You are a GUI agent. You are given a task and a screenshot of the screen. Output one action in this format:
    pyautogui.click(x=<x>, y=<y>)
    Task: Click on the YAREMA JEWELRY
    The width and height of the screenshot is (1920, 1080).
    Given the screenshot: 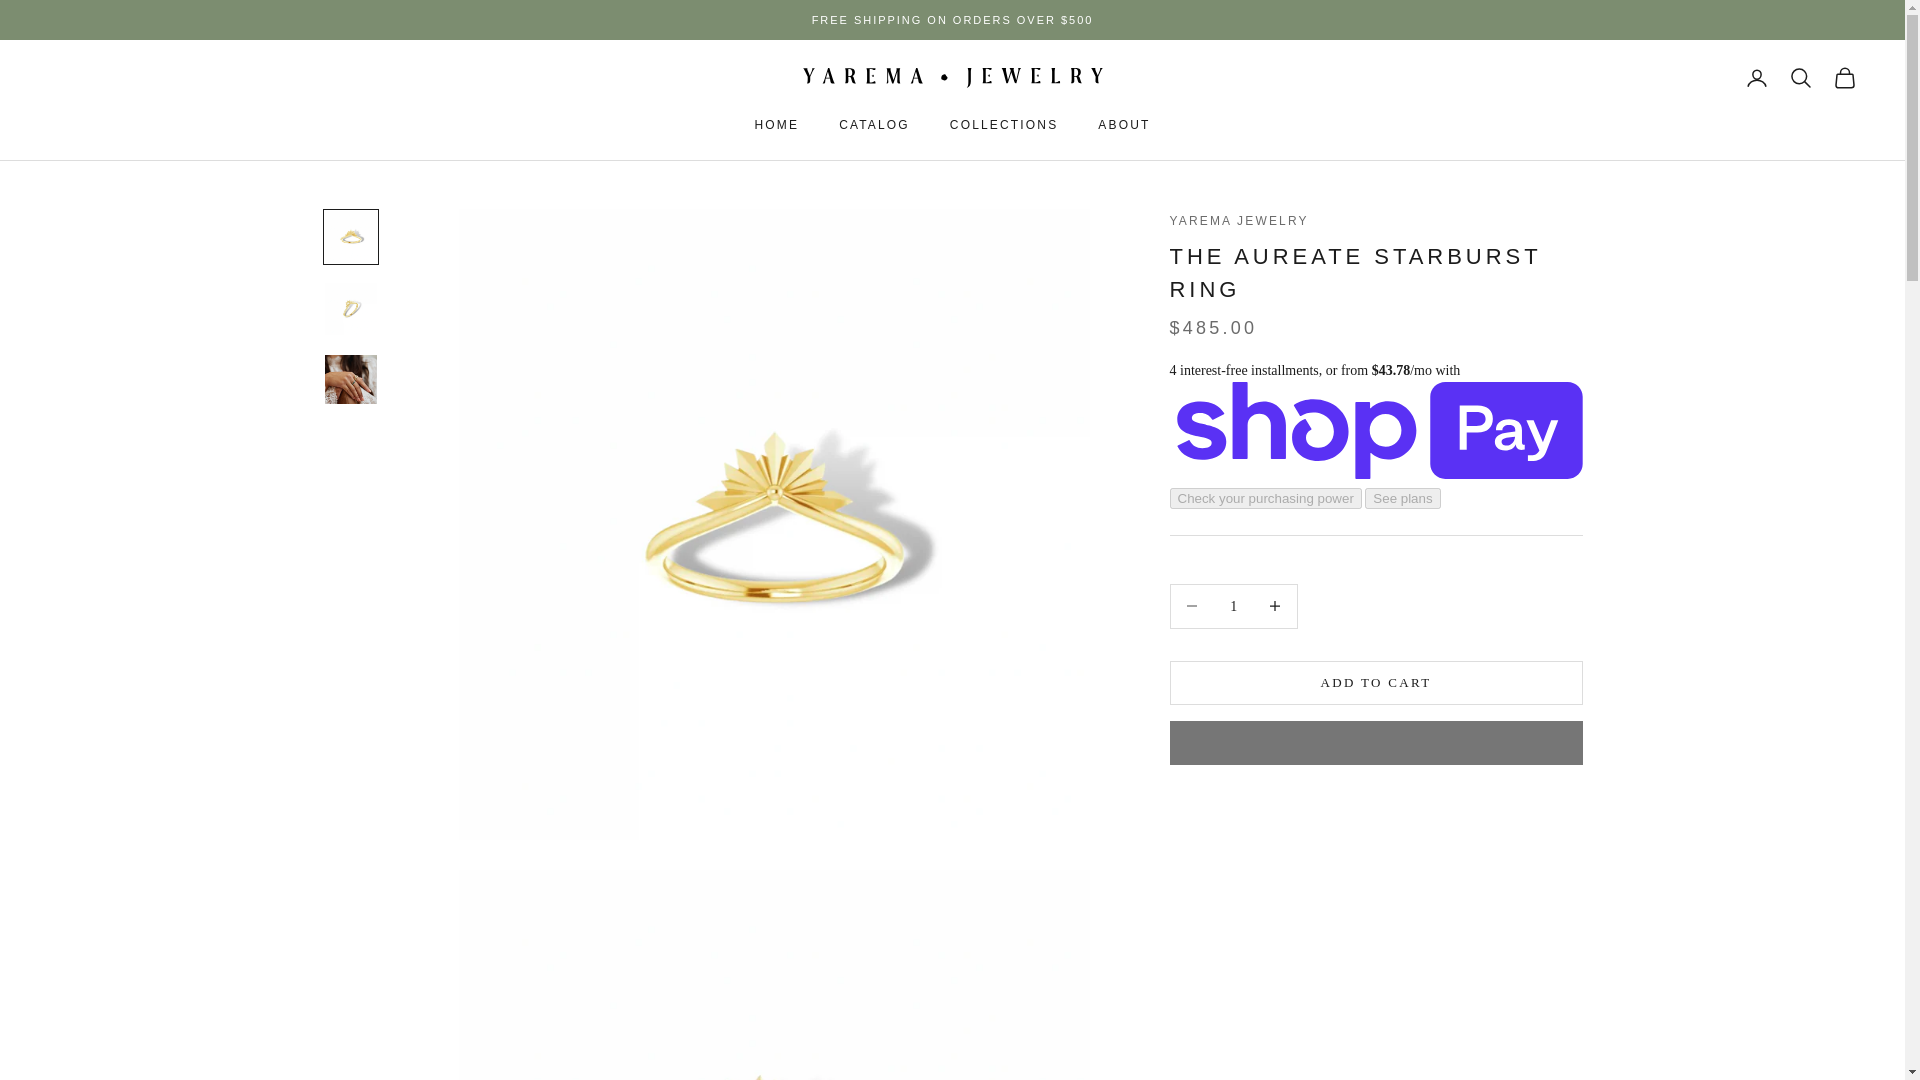 What is the action you would take?
    pyautogui.click(x=952, y=78)
    